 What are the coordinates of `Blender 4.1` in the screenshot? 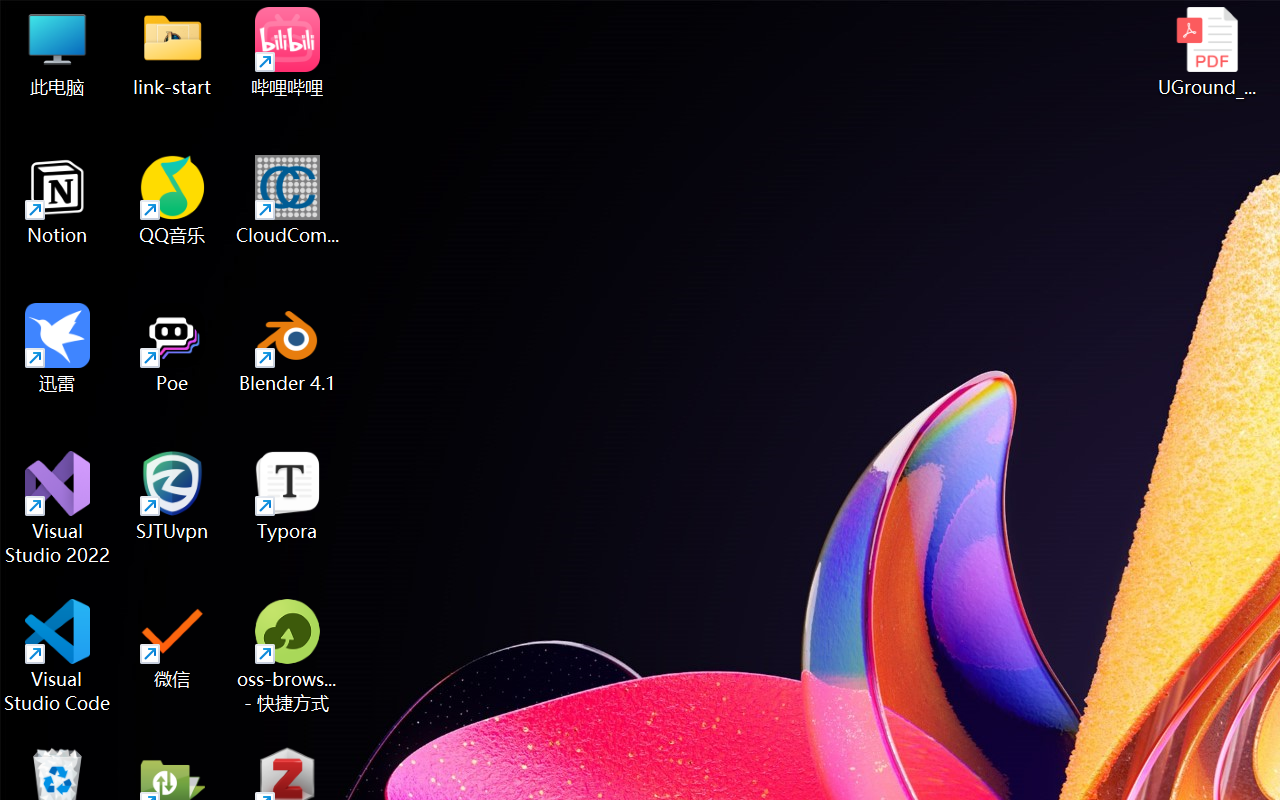 It's located at (288, 348).